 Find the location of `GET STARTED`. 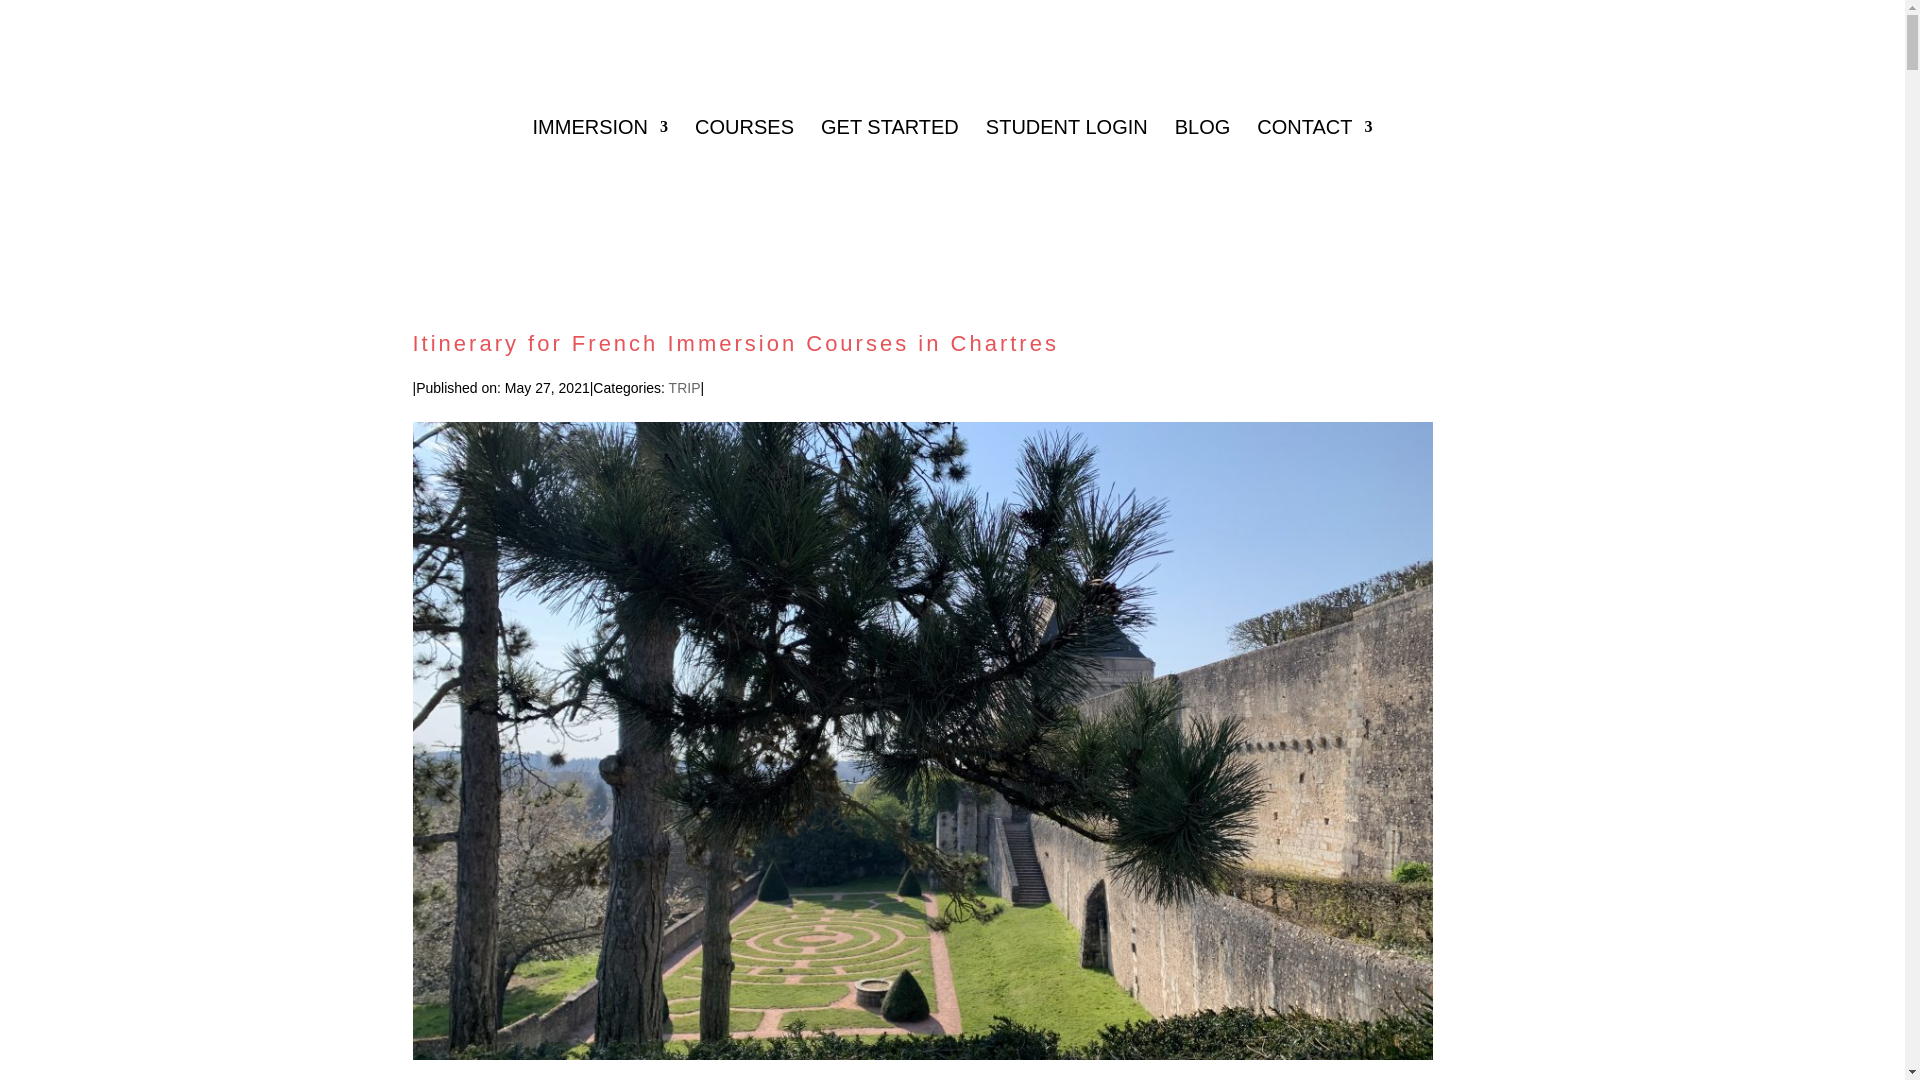

GET STARTED is located at coordinates (890, 176).